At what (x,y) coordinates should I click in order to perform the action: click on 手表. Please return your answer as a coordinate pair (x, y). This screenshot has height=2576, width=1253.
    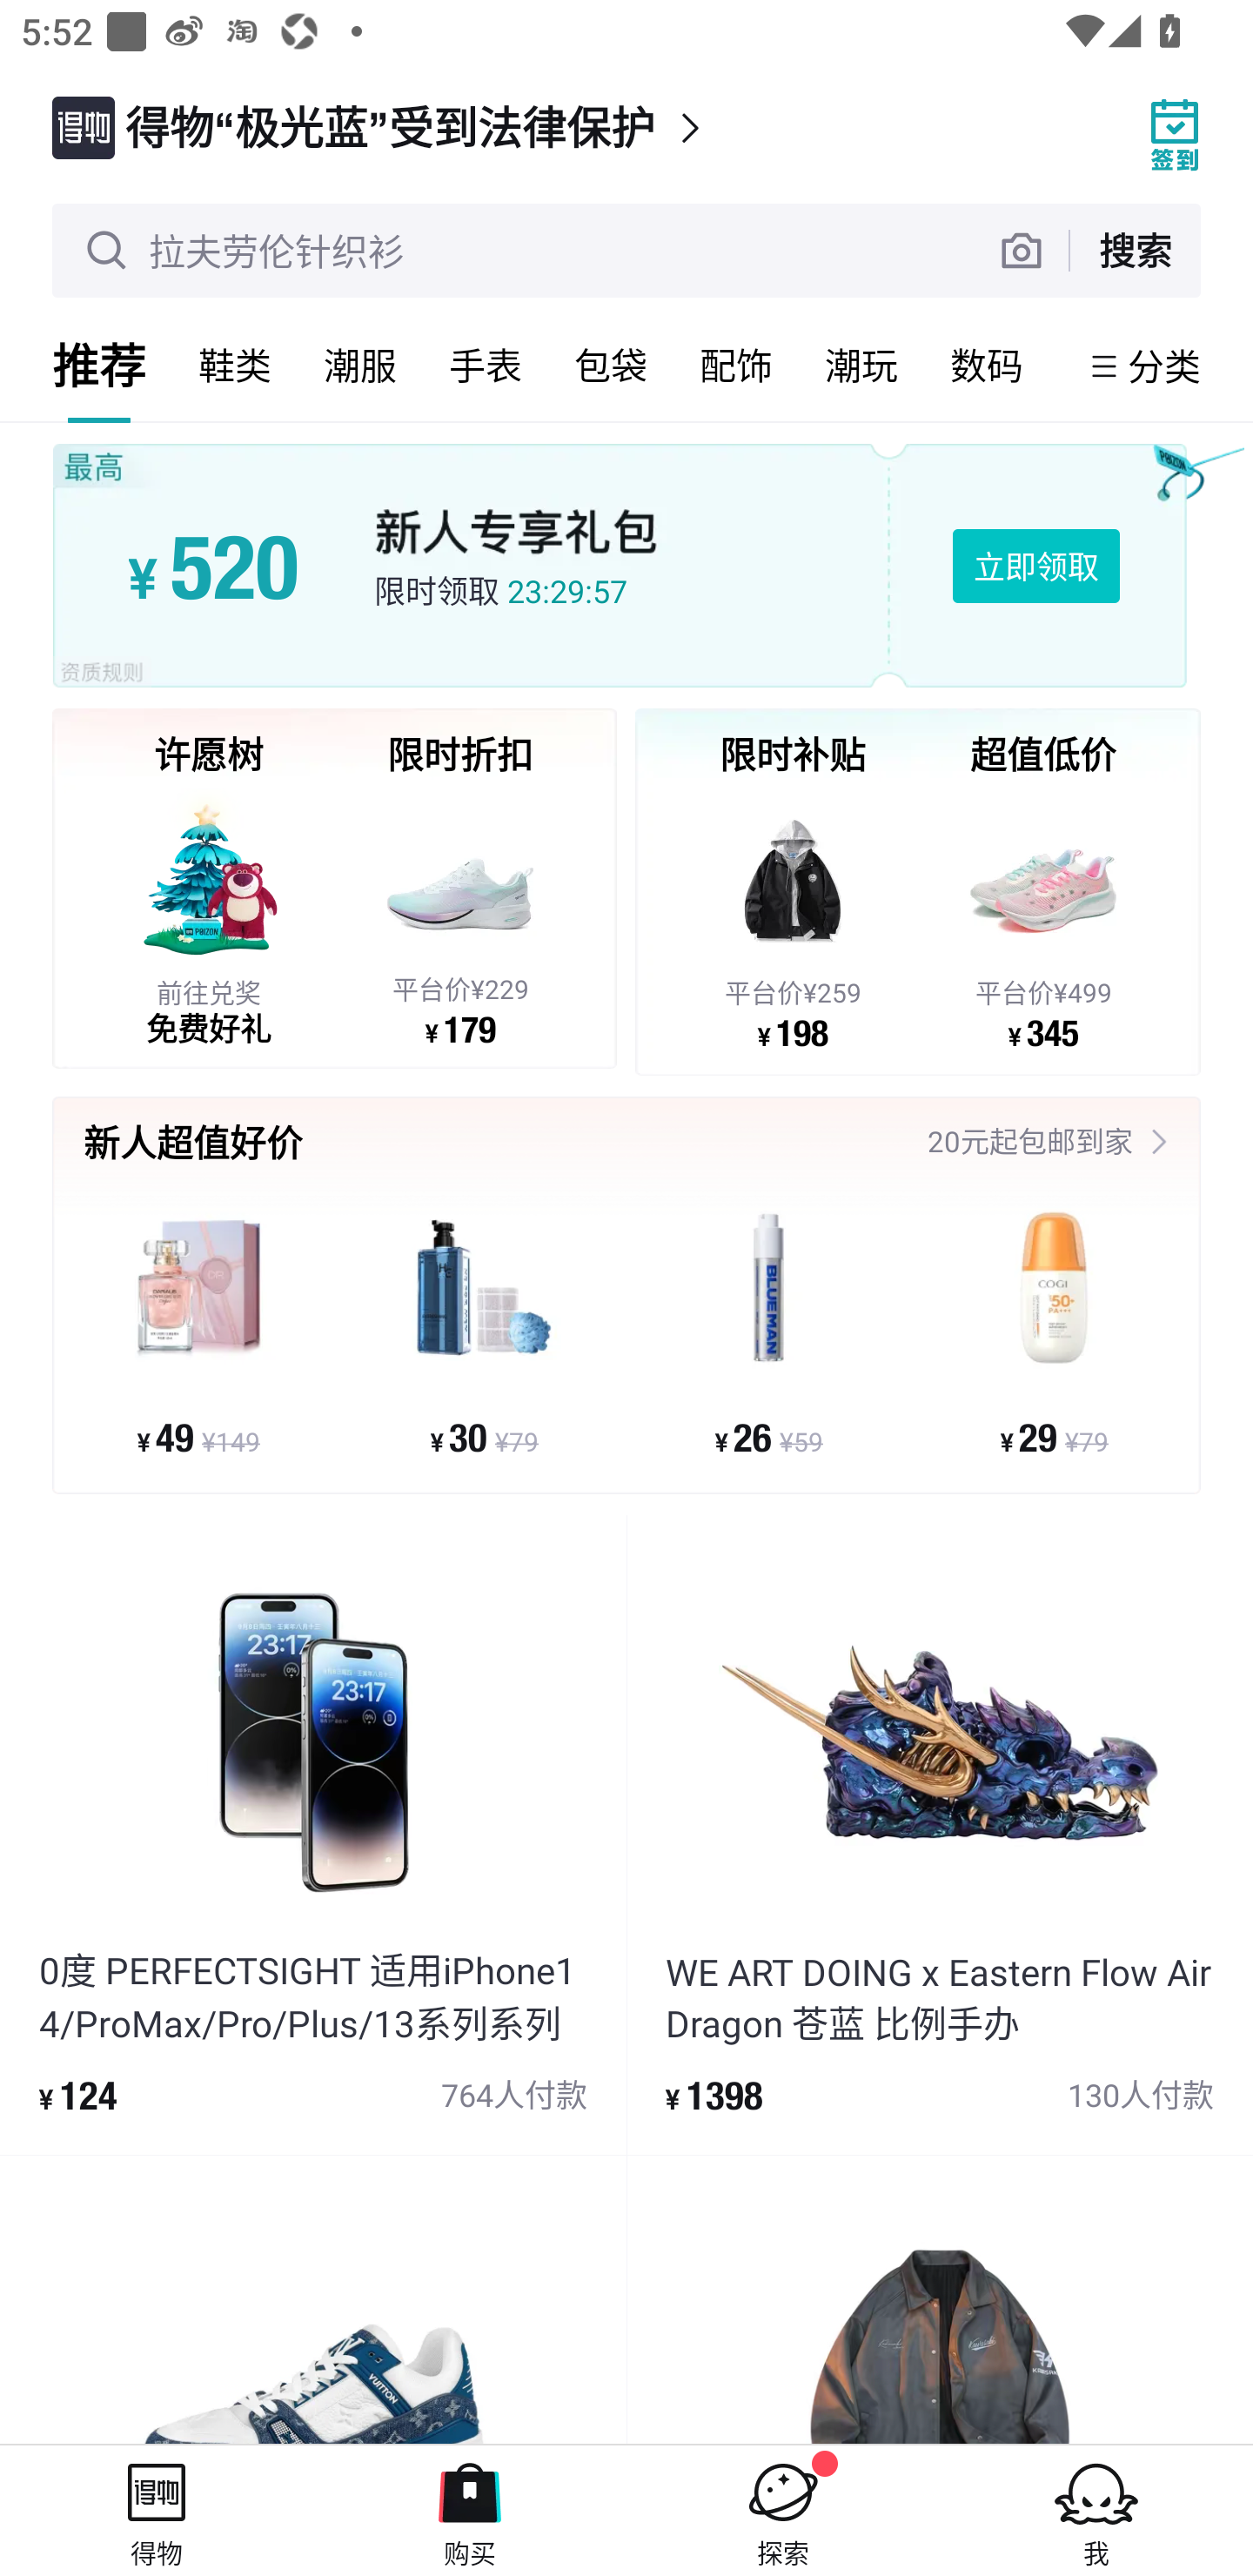
    Looking at the image, I should click on (486, 366).